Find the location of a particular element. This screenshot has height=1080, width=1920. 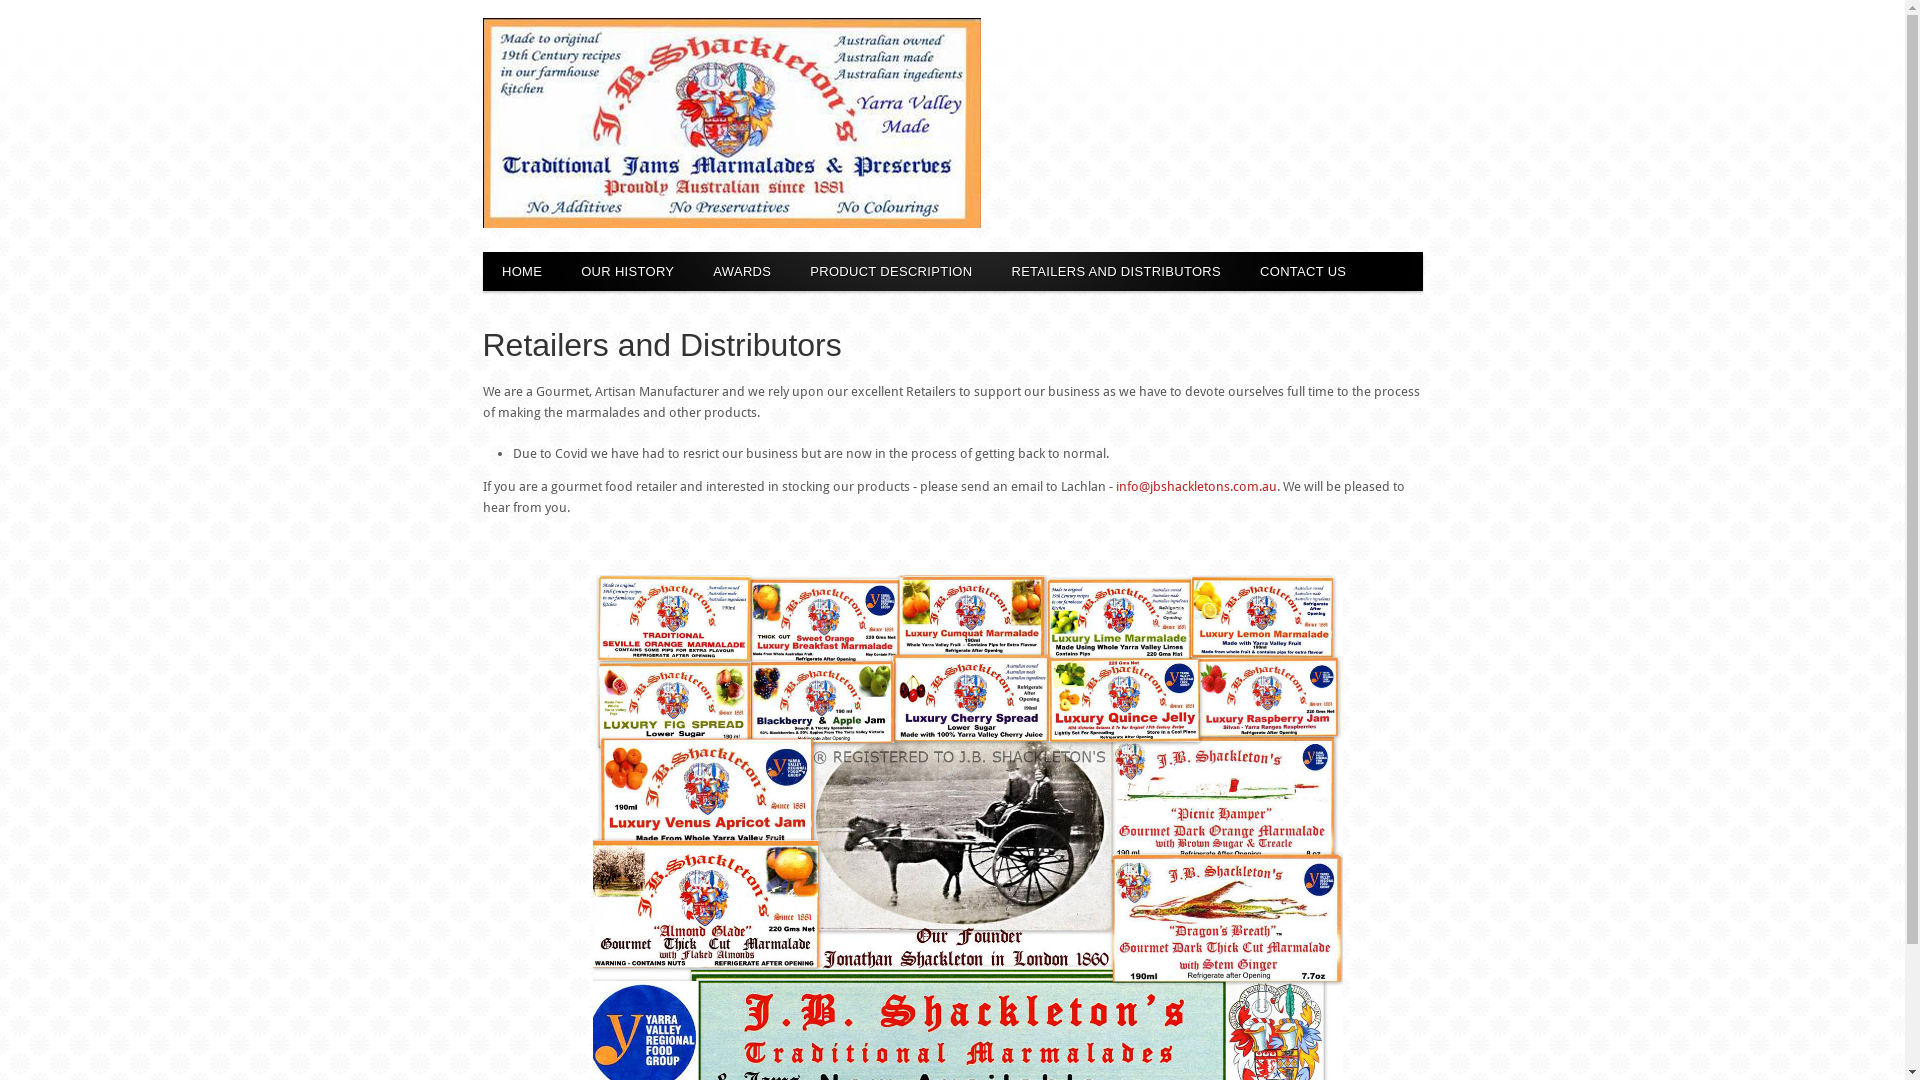

CONTACT US is located at coordinates (1304, 272).